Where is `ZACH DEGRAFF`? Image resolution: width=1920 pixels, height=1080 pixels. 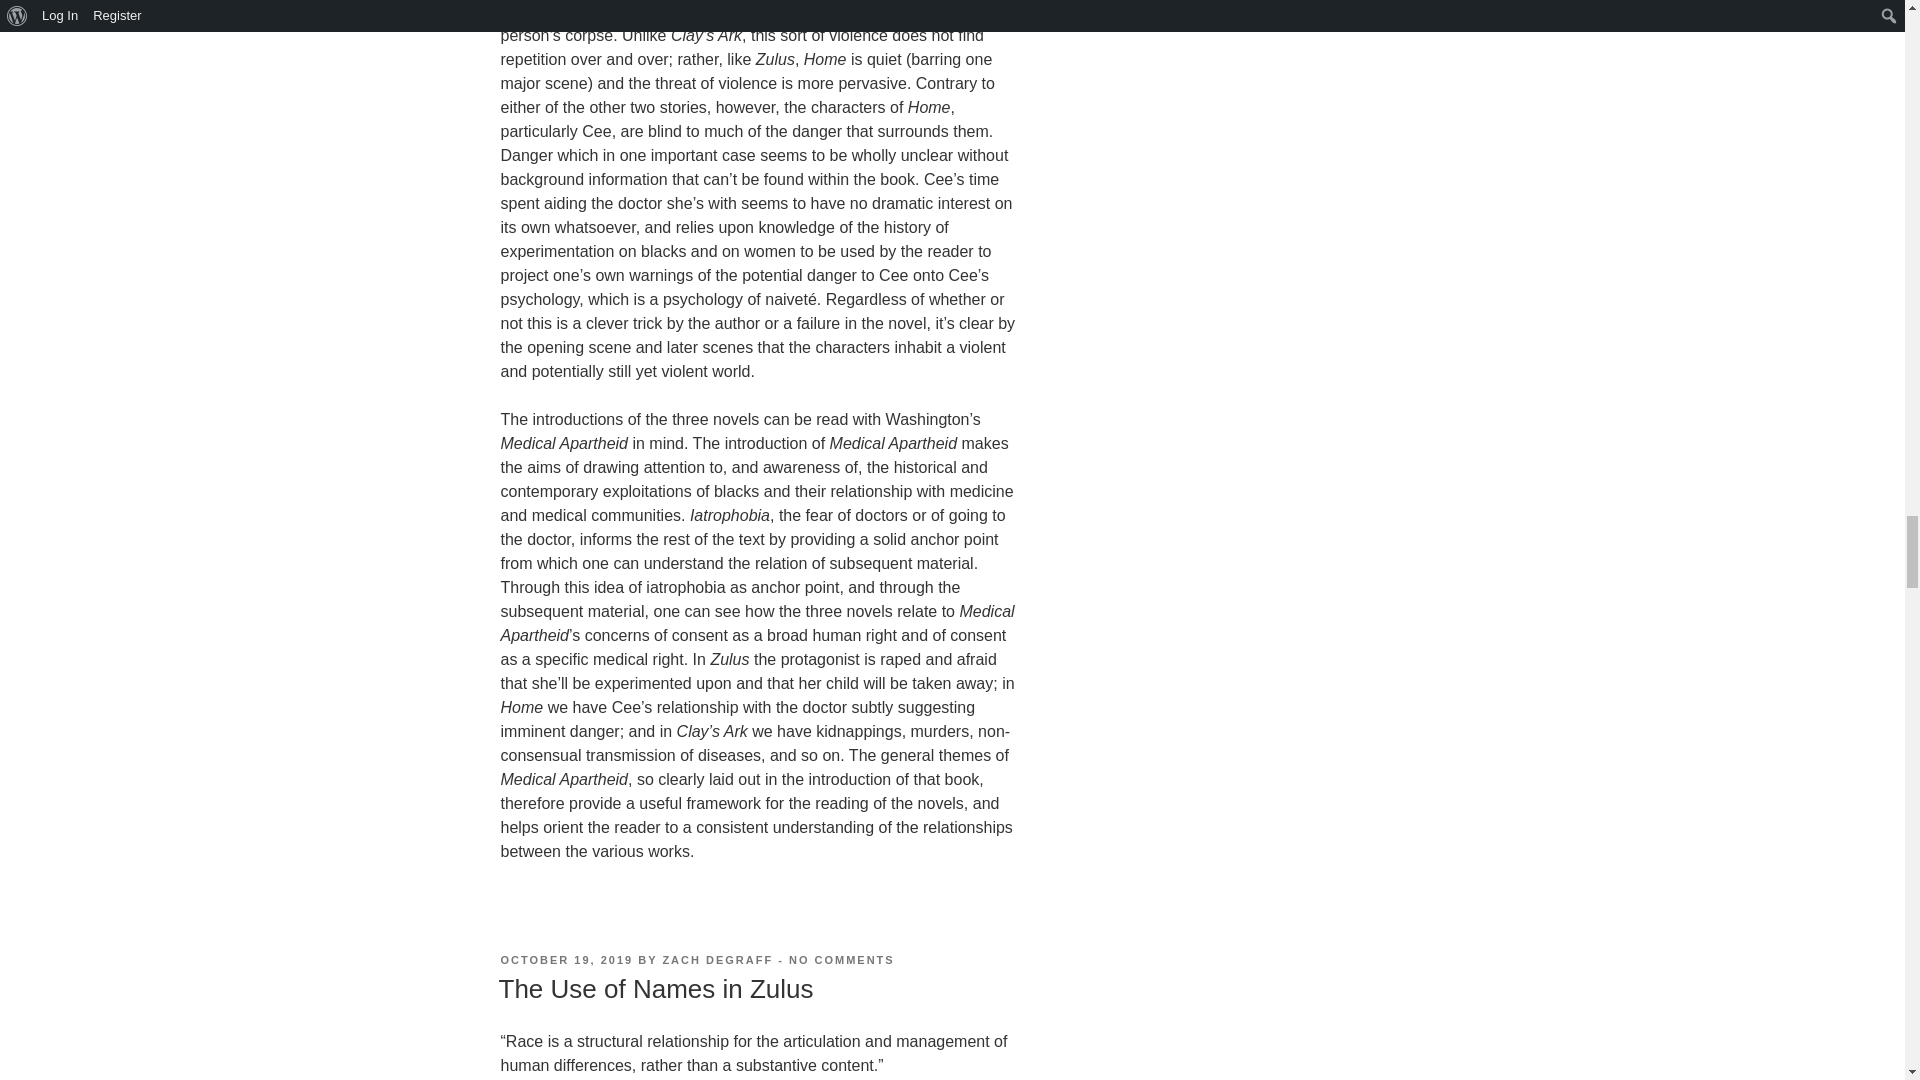 ZACH DEGRAFF is located at coordinates (718, 959).